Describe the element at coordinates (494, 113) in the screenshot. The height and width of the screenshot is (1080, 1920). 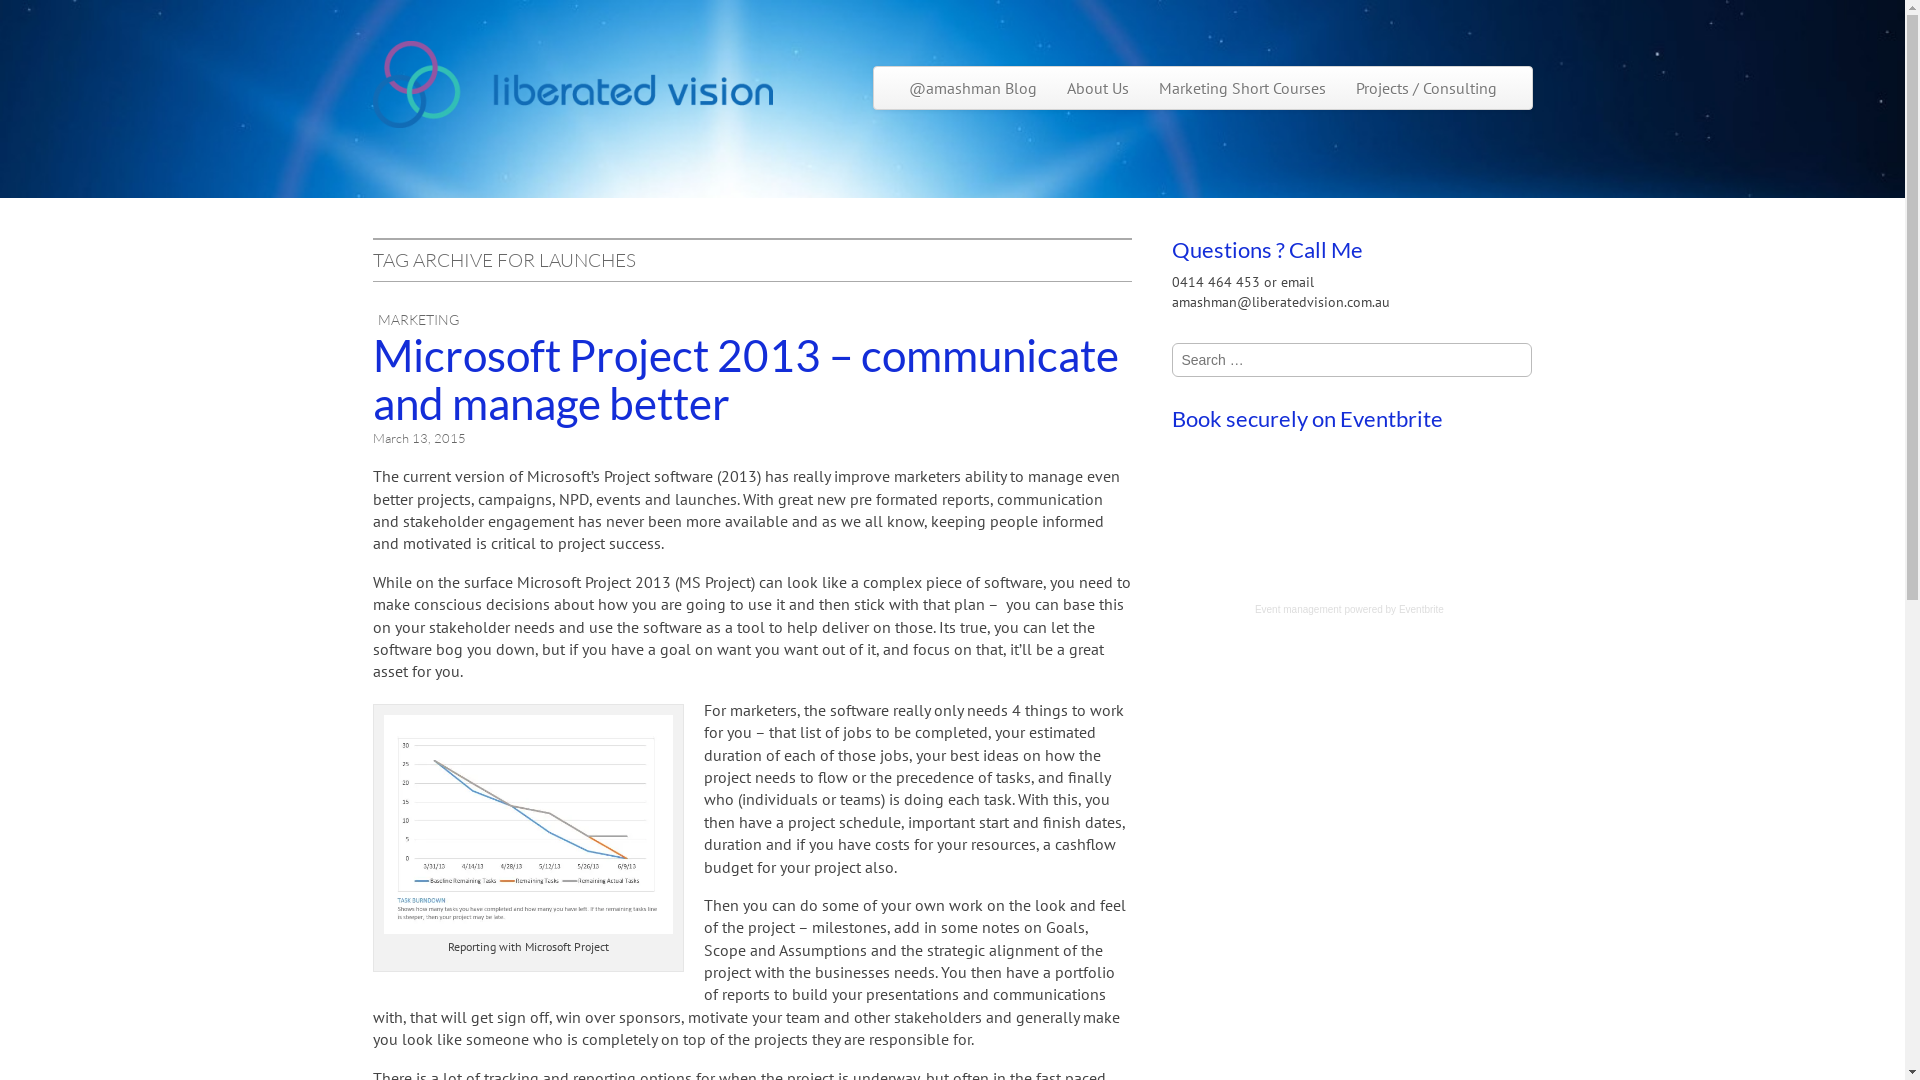
I see `liberated vision` at that location.